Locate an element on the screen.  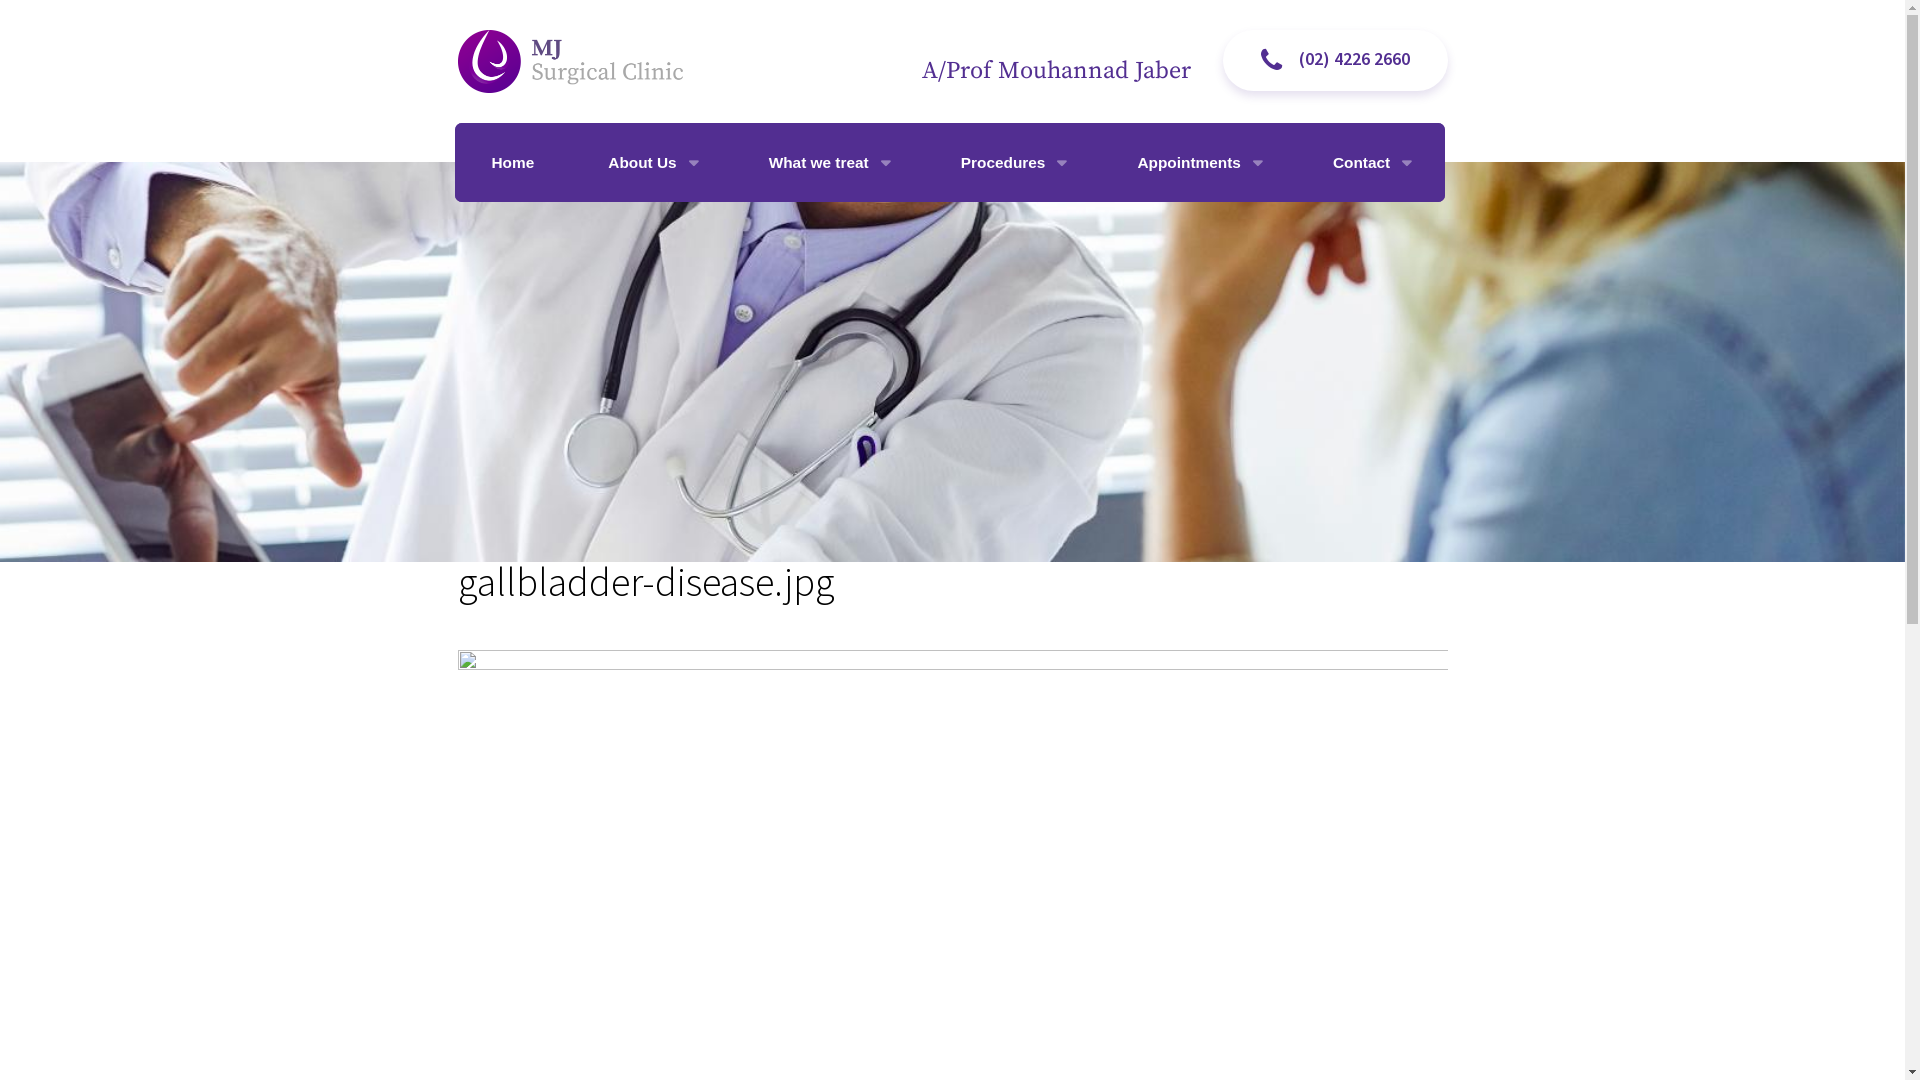
Oesophagus is located at coordinates (856, 502).